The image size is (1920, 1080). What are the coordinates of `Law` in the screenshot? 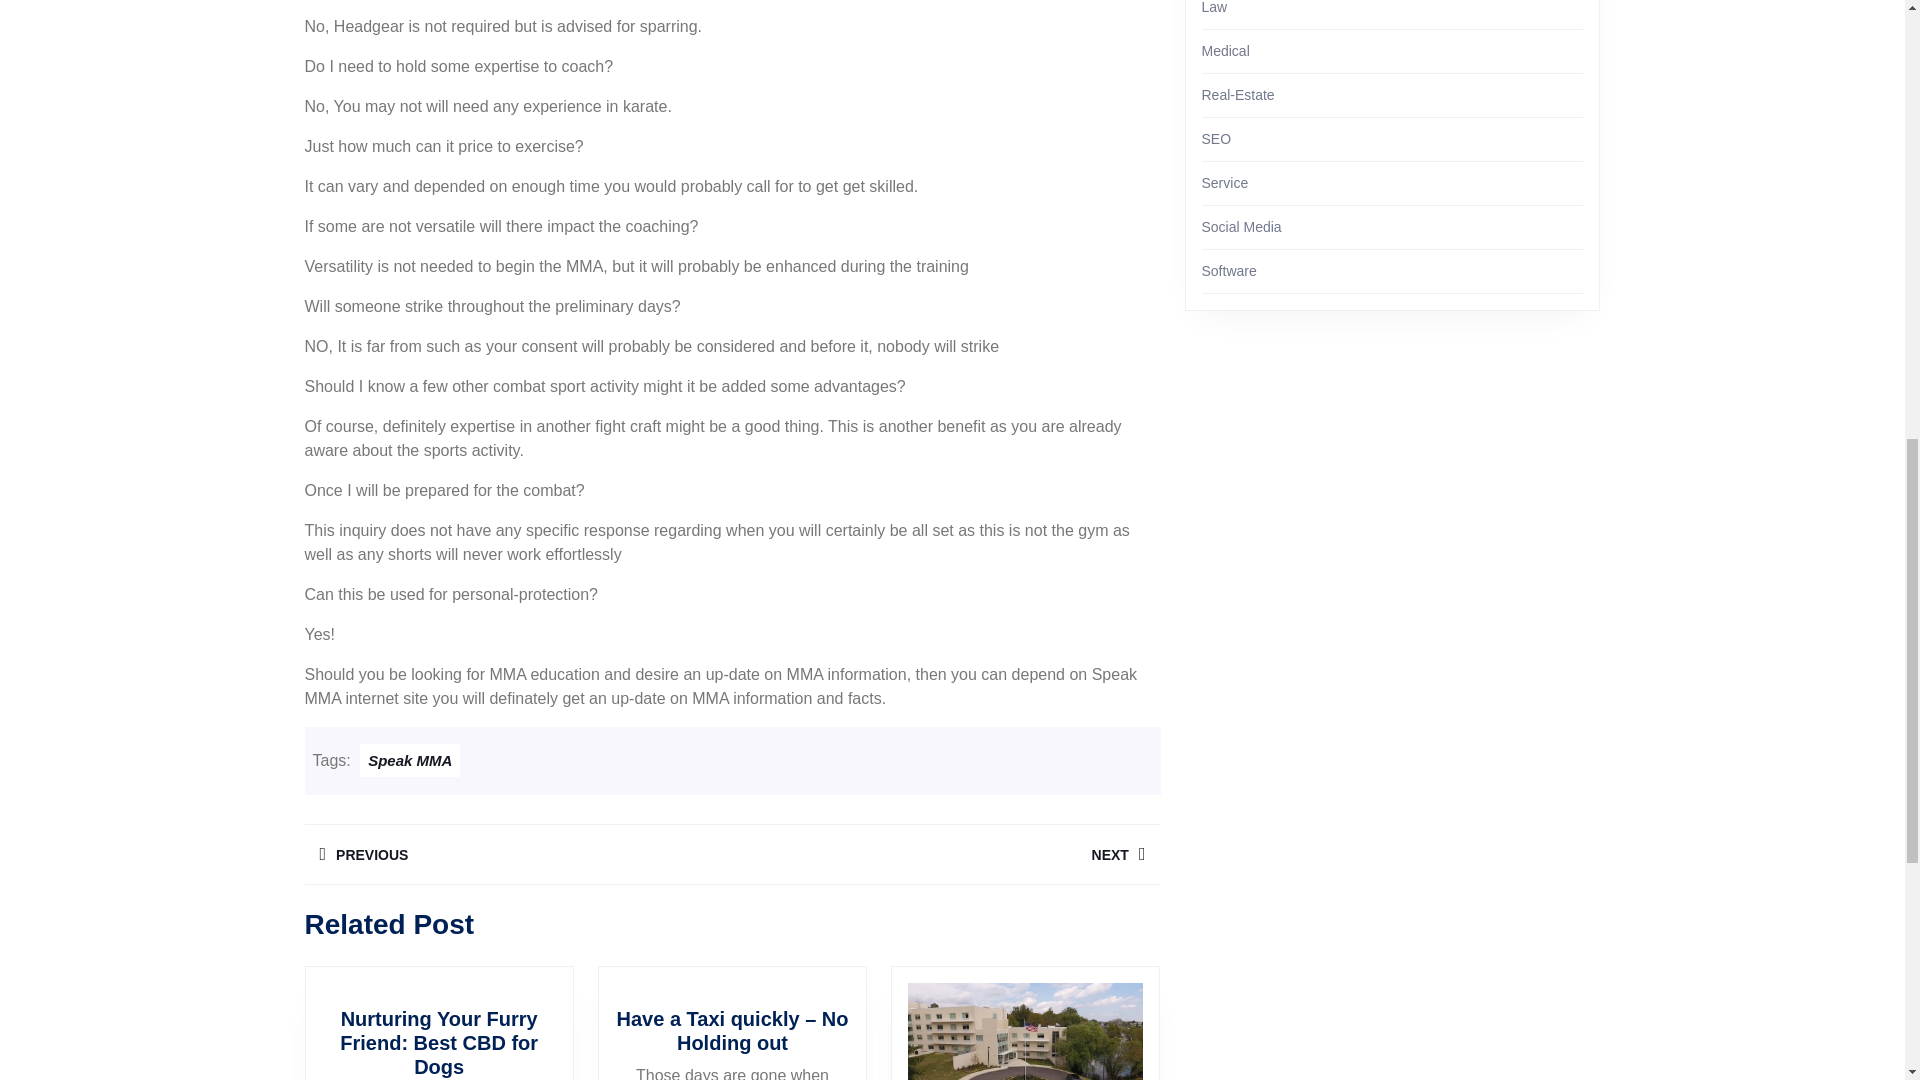 It's located at (517, 854).